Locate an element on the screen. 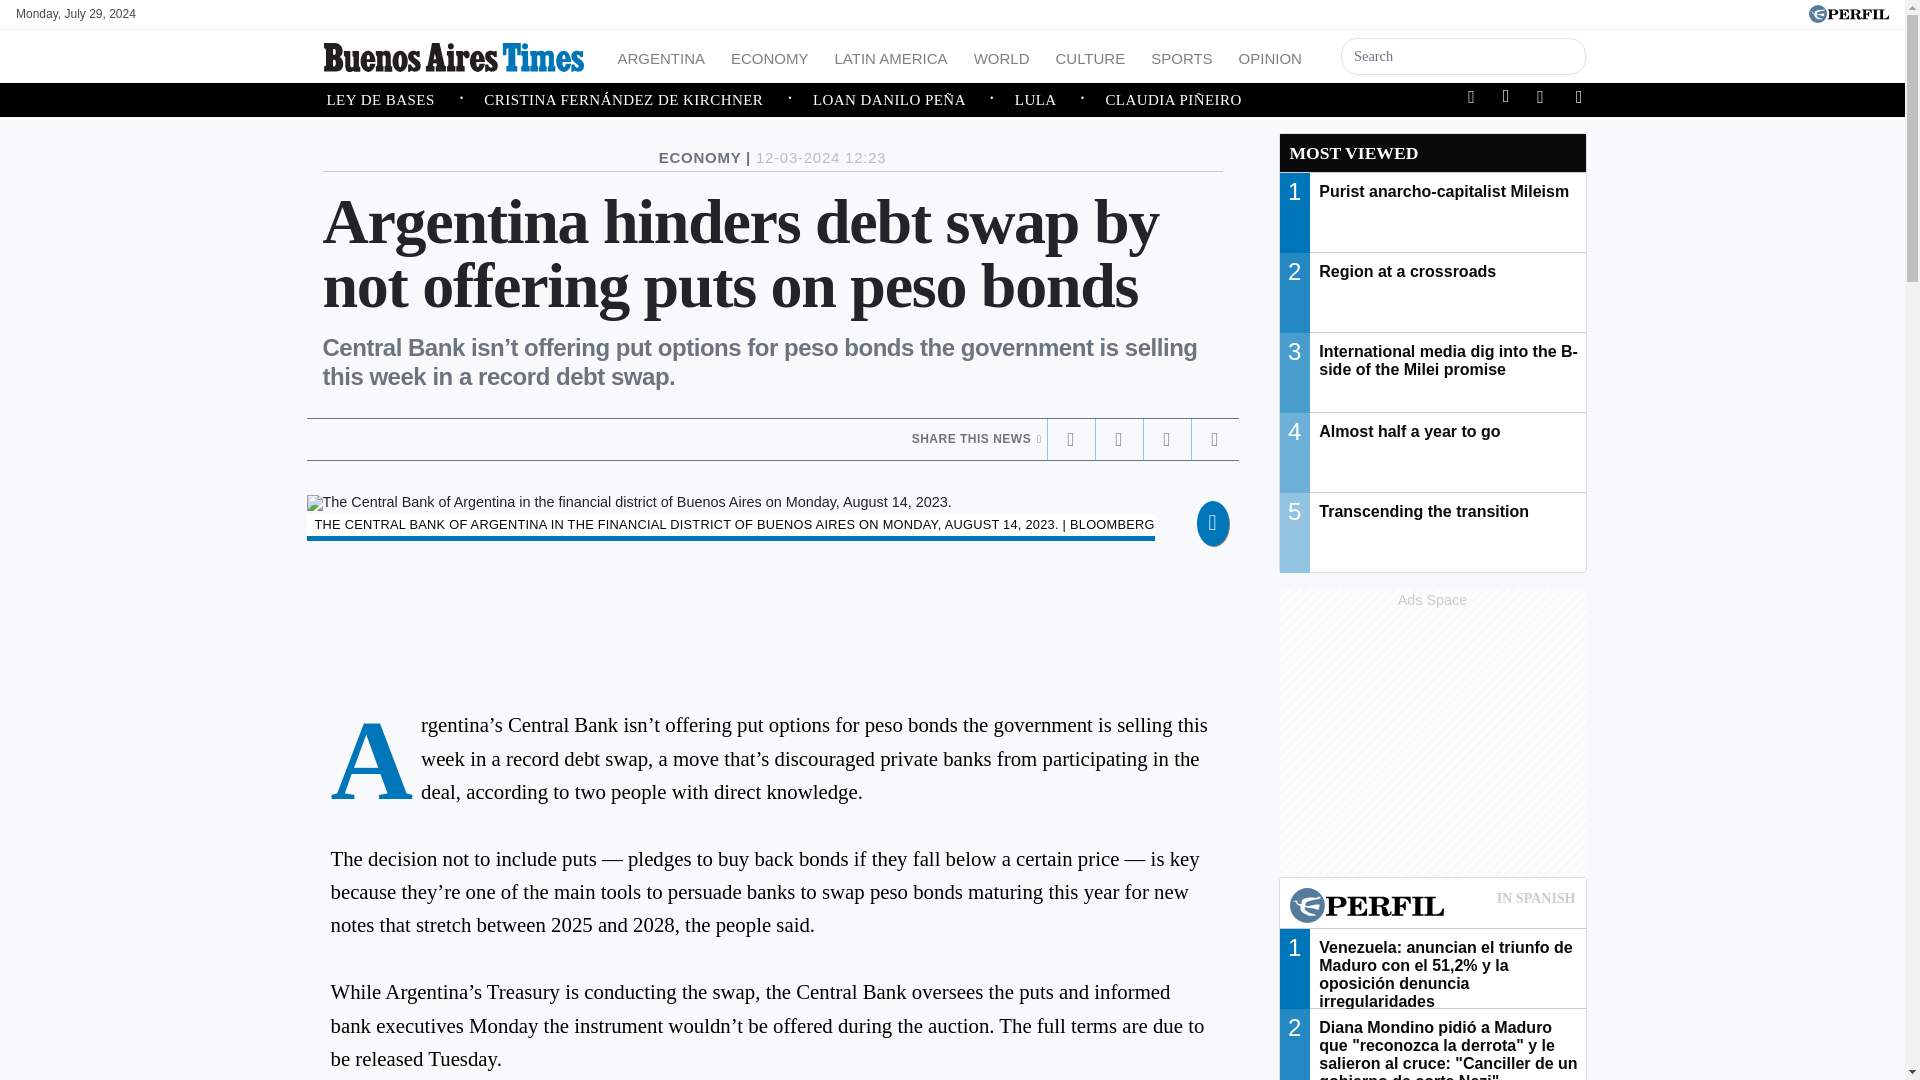 The height and width of the screenshot is (1080, 1920). ECONOMY is located at coordinates (770, 56).